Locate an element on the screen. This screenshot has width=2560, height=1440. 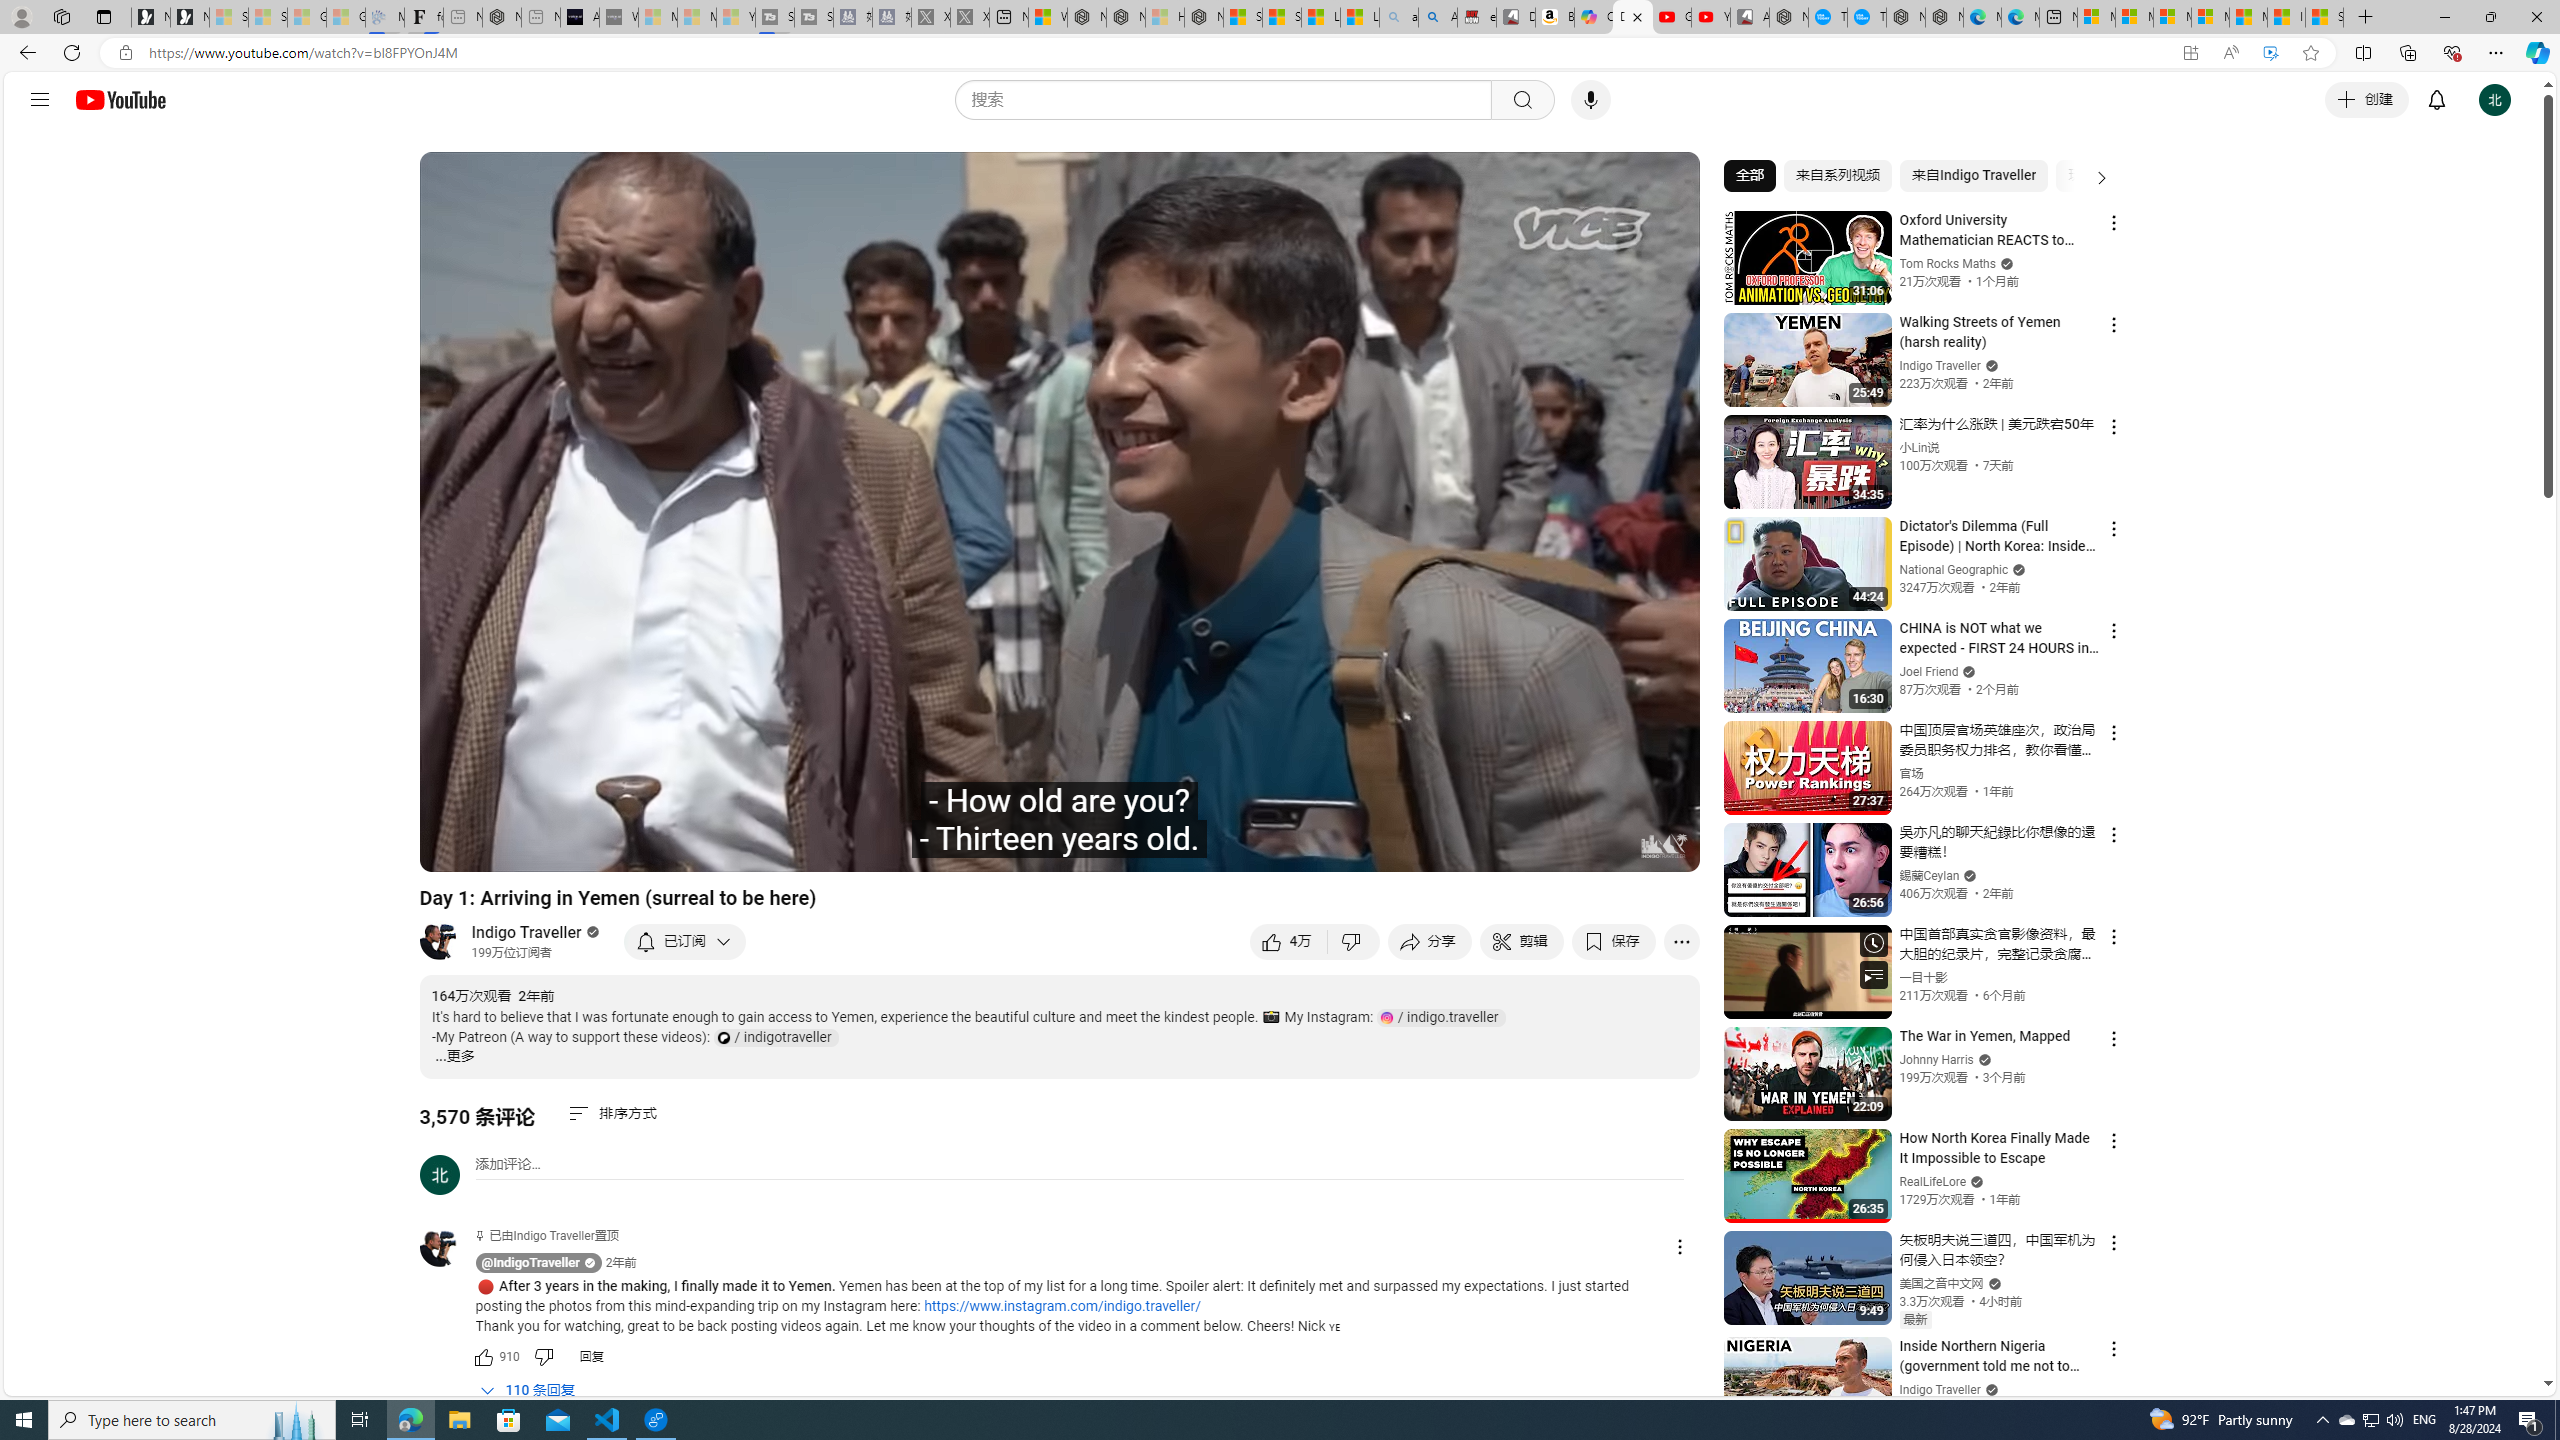
Class: ytp-subtitles-button-icon is located at coordinates (1472, 848).